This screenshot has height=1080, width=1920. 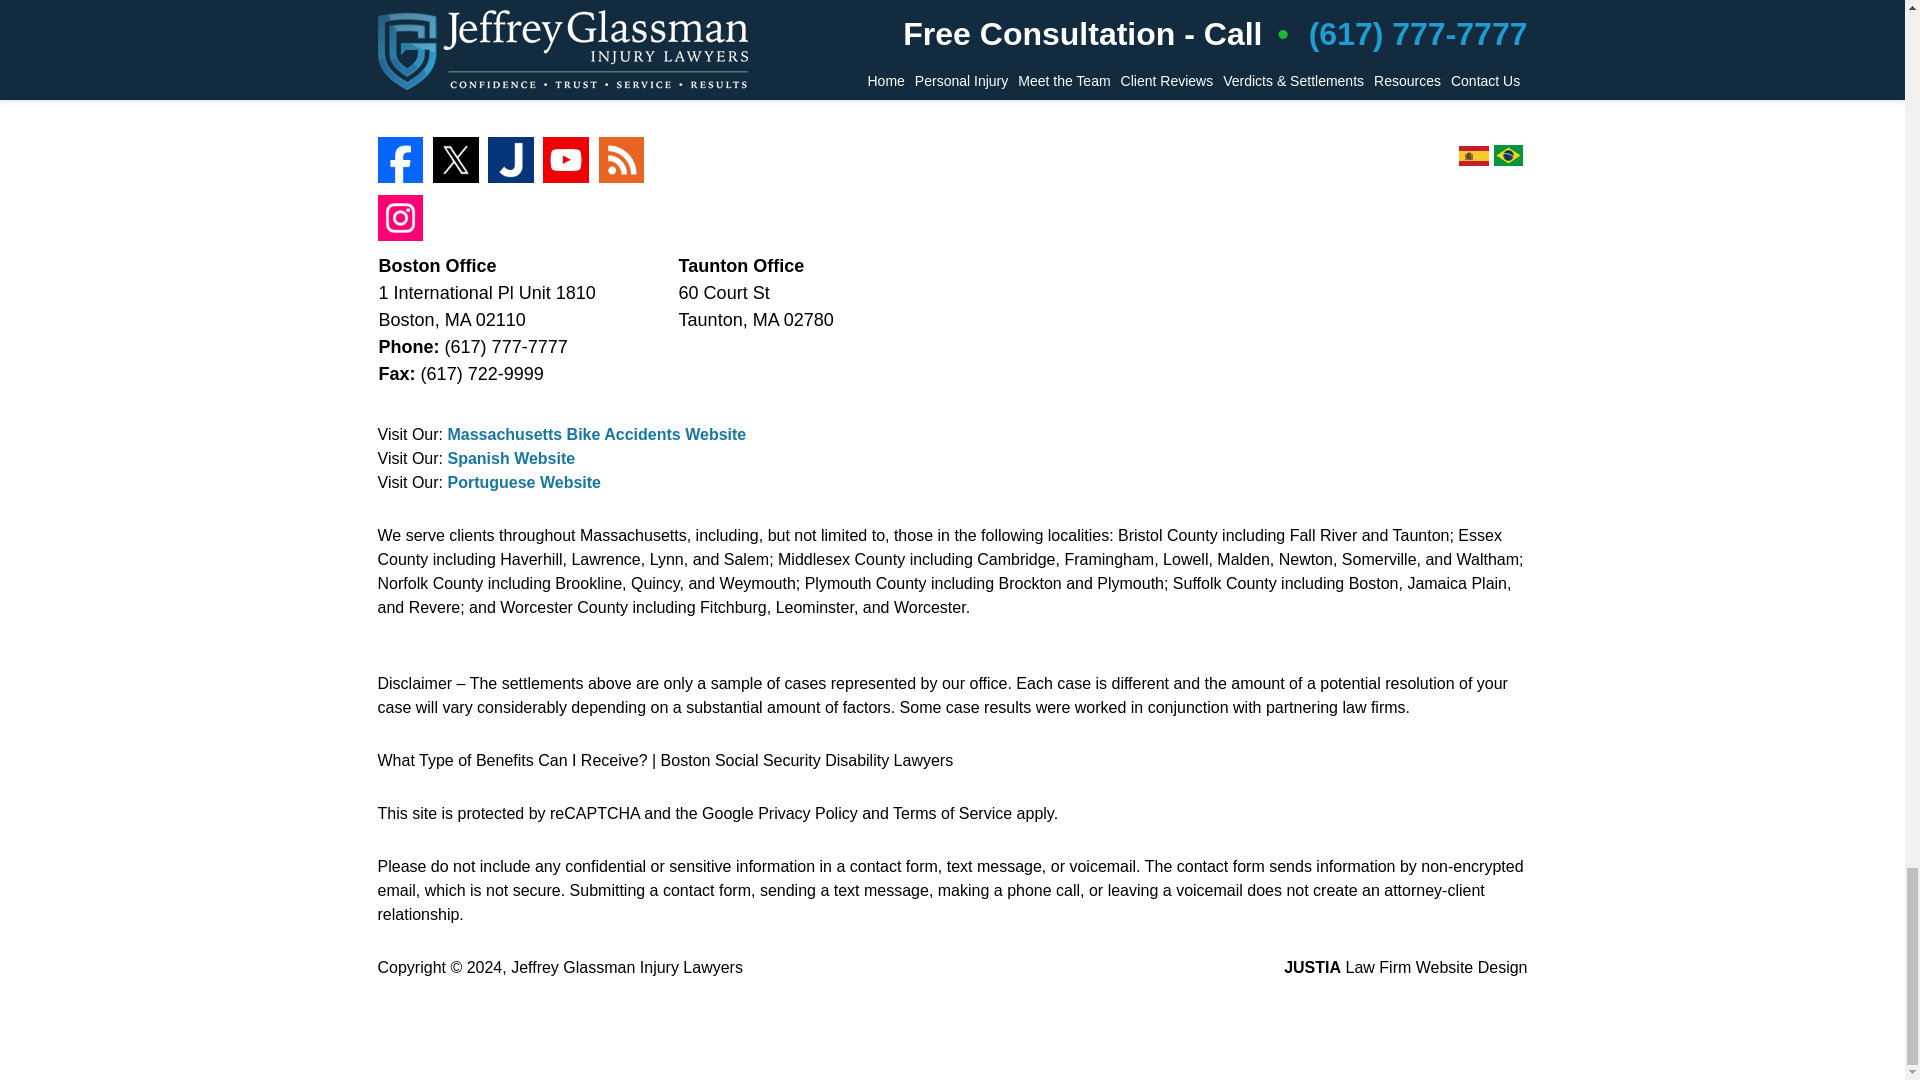 I want to click on Feed, so click(x=622, y=160).